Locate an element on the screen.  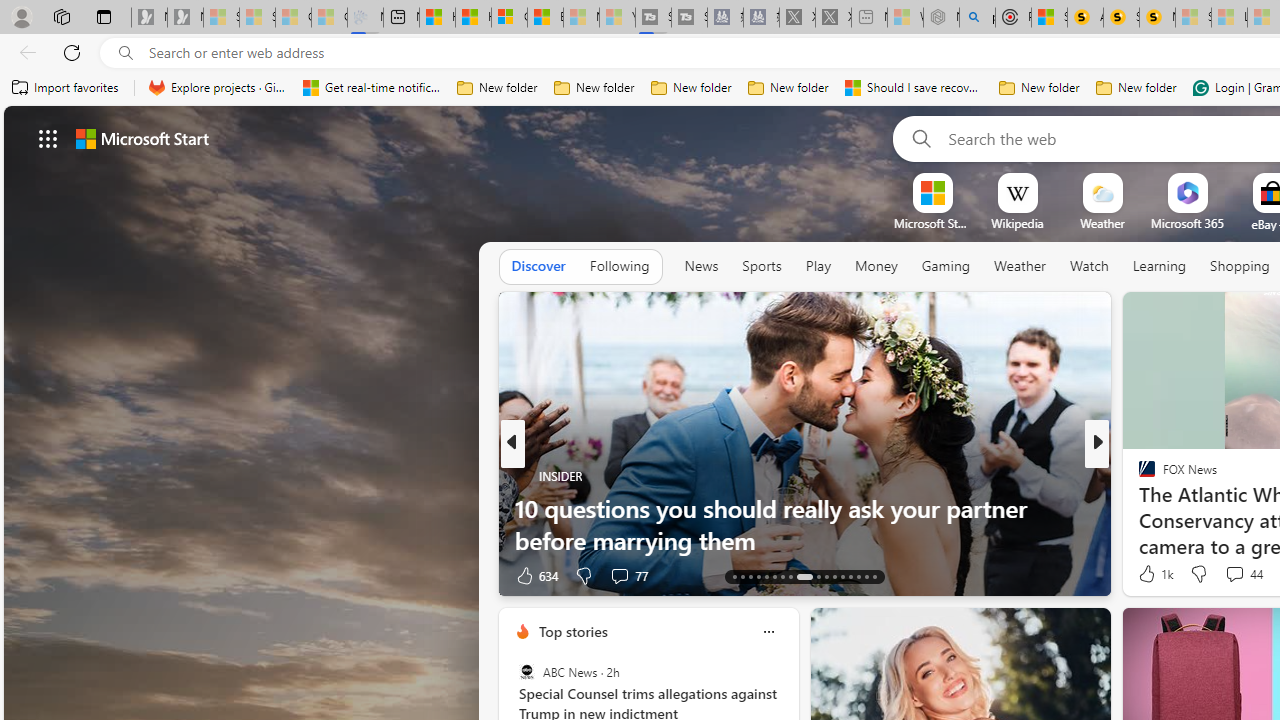
AutomationID: tab-16 is located at coordinates (758, 576).